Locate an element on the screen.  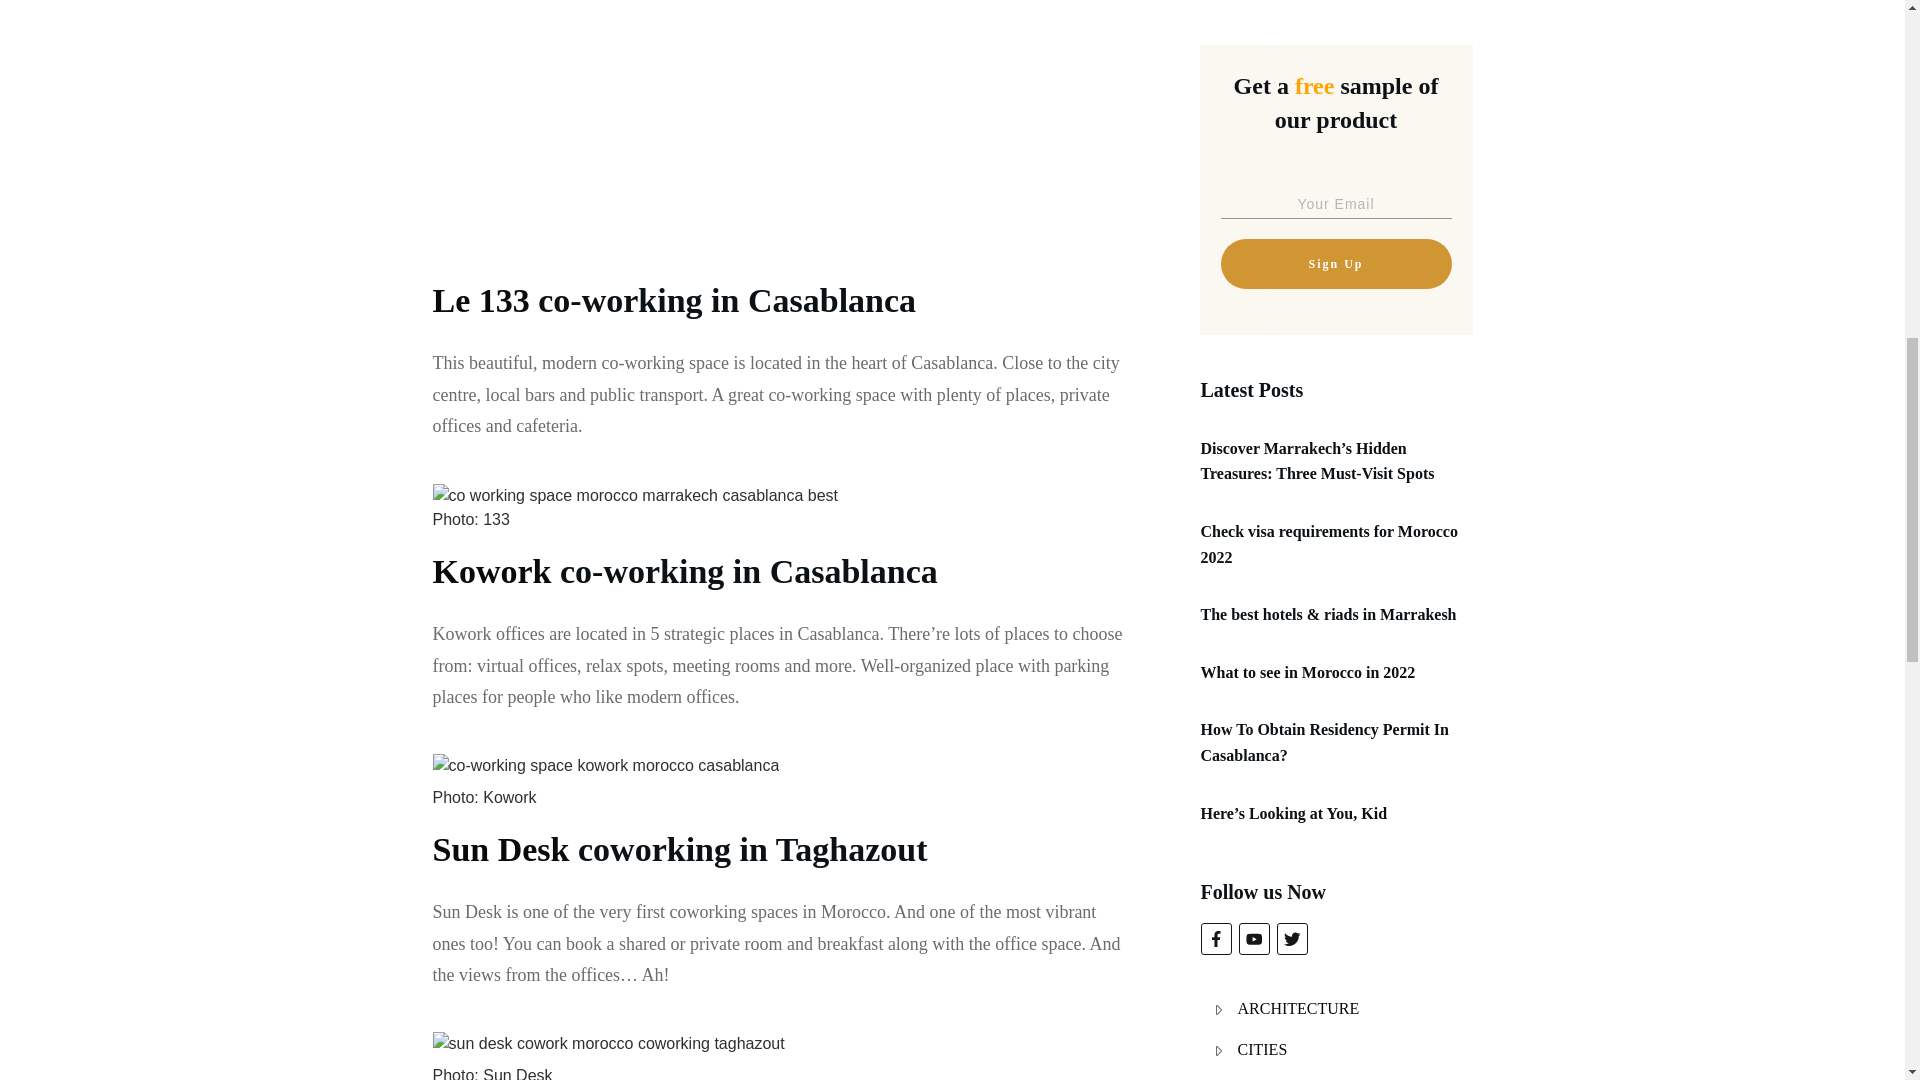
Check visa requirements for Morocco 2022 is located at coordinates (1328, 544).